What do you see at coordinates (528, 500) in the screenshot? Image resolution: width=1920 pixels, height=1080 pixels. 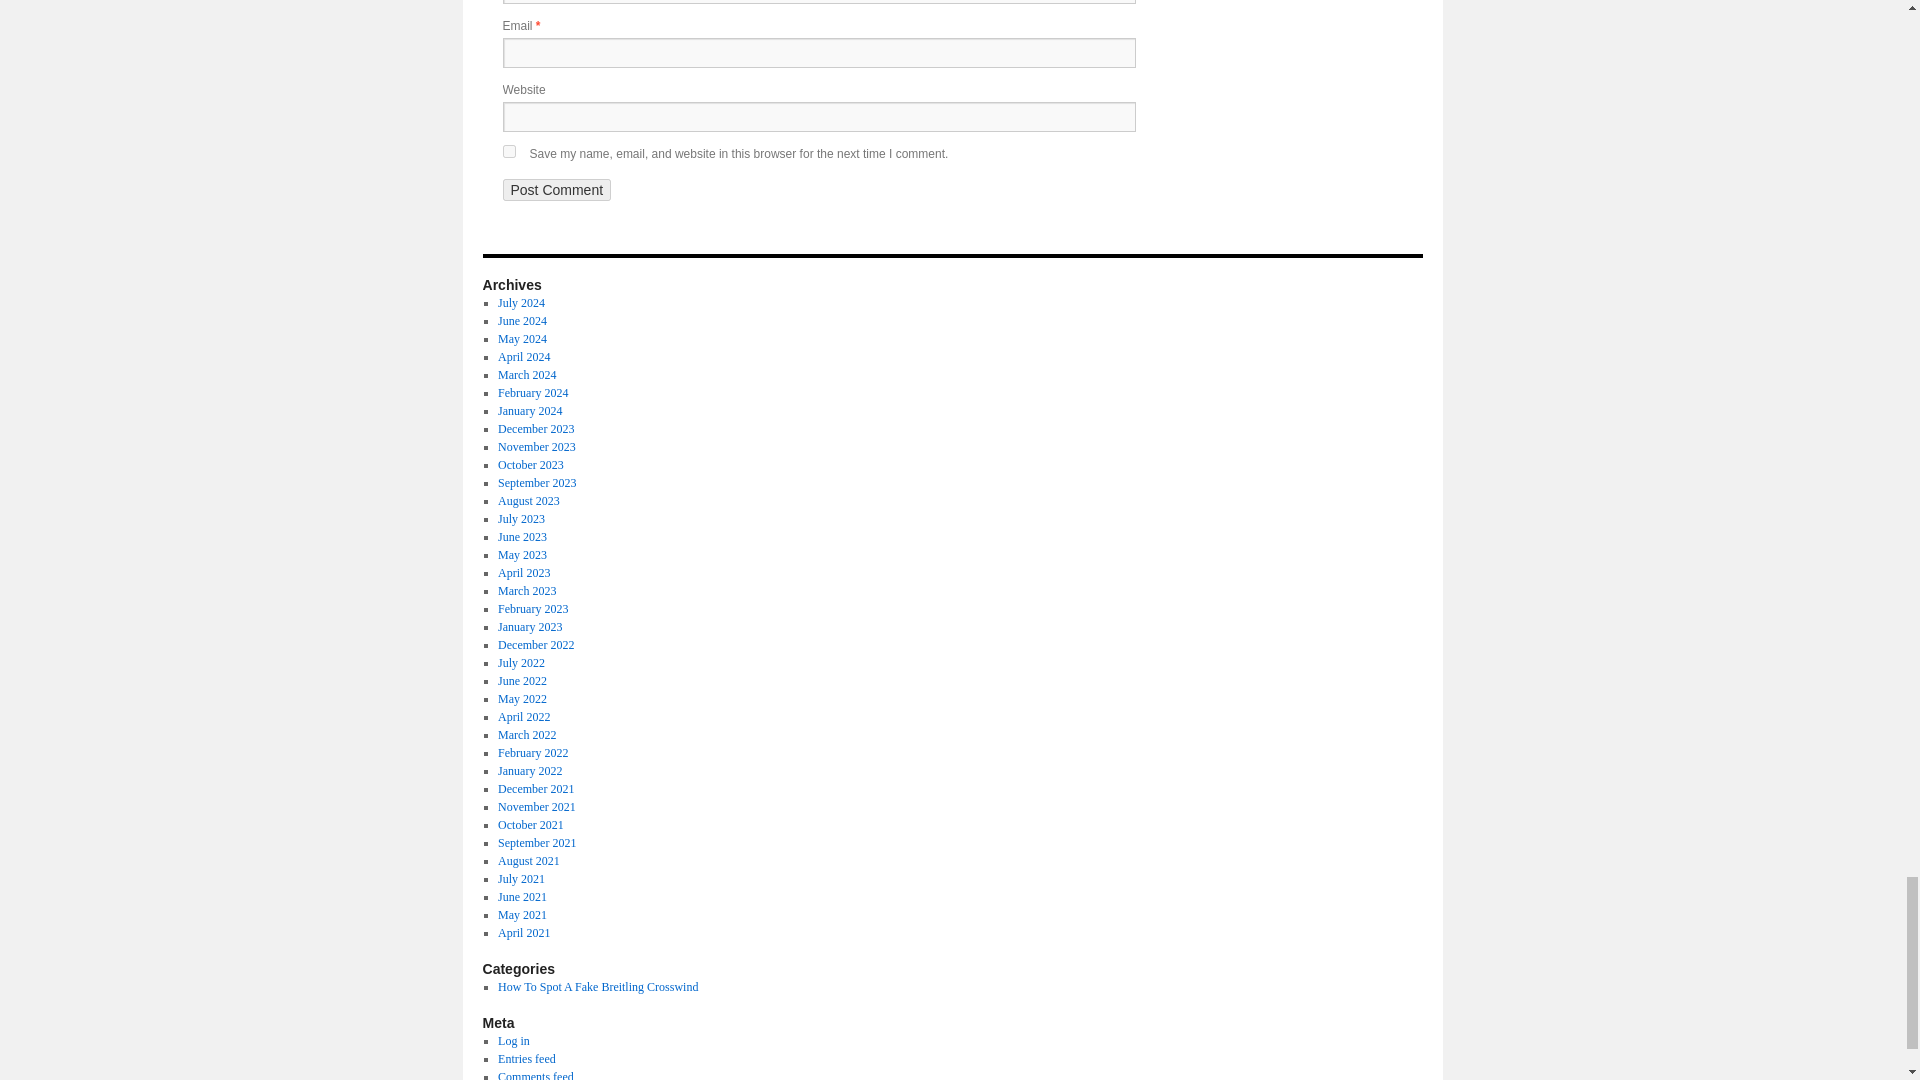 I see `August 2023` at bounding box center [528, 500].